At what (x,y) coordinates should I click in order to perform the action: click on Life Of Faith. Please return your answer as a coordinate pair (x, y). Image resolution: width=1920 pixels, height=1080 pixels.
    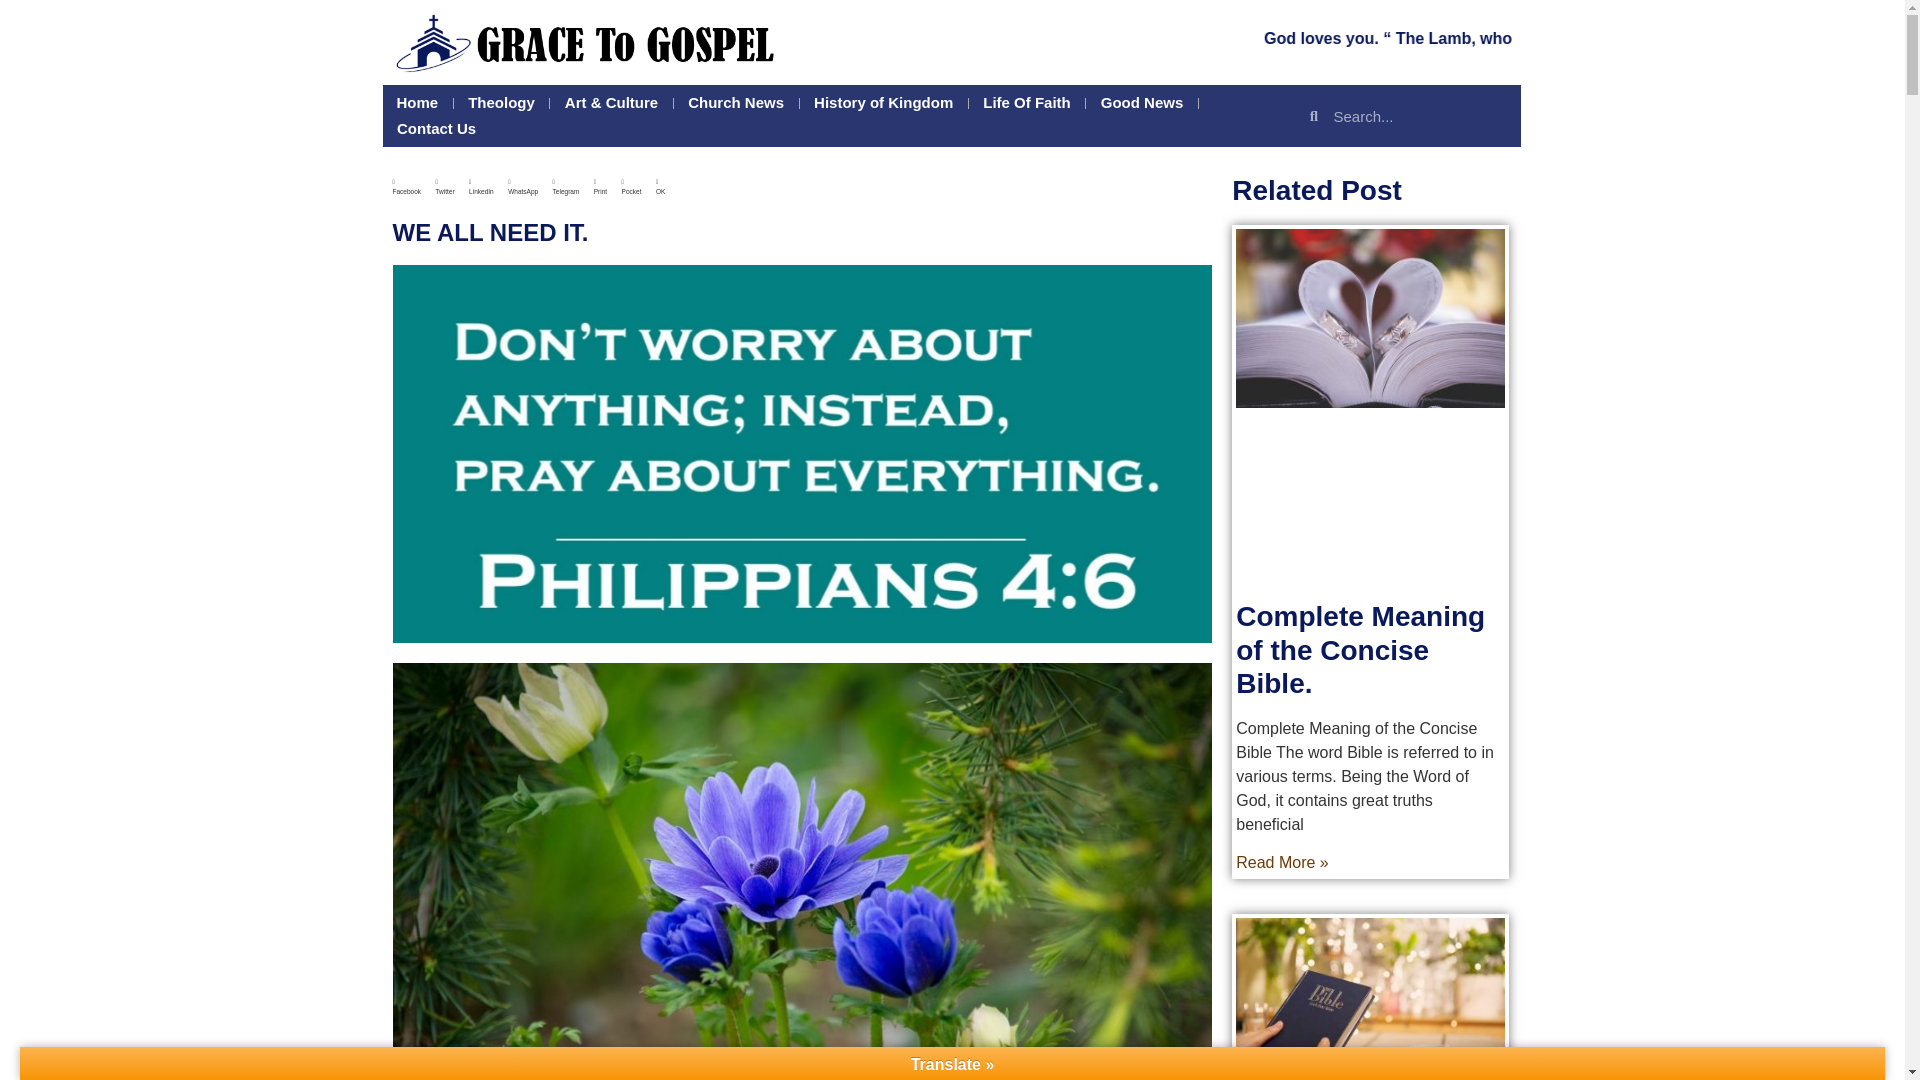
    Looking at the image, I should click on (1026, 102).